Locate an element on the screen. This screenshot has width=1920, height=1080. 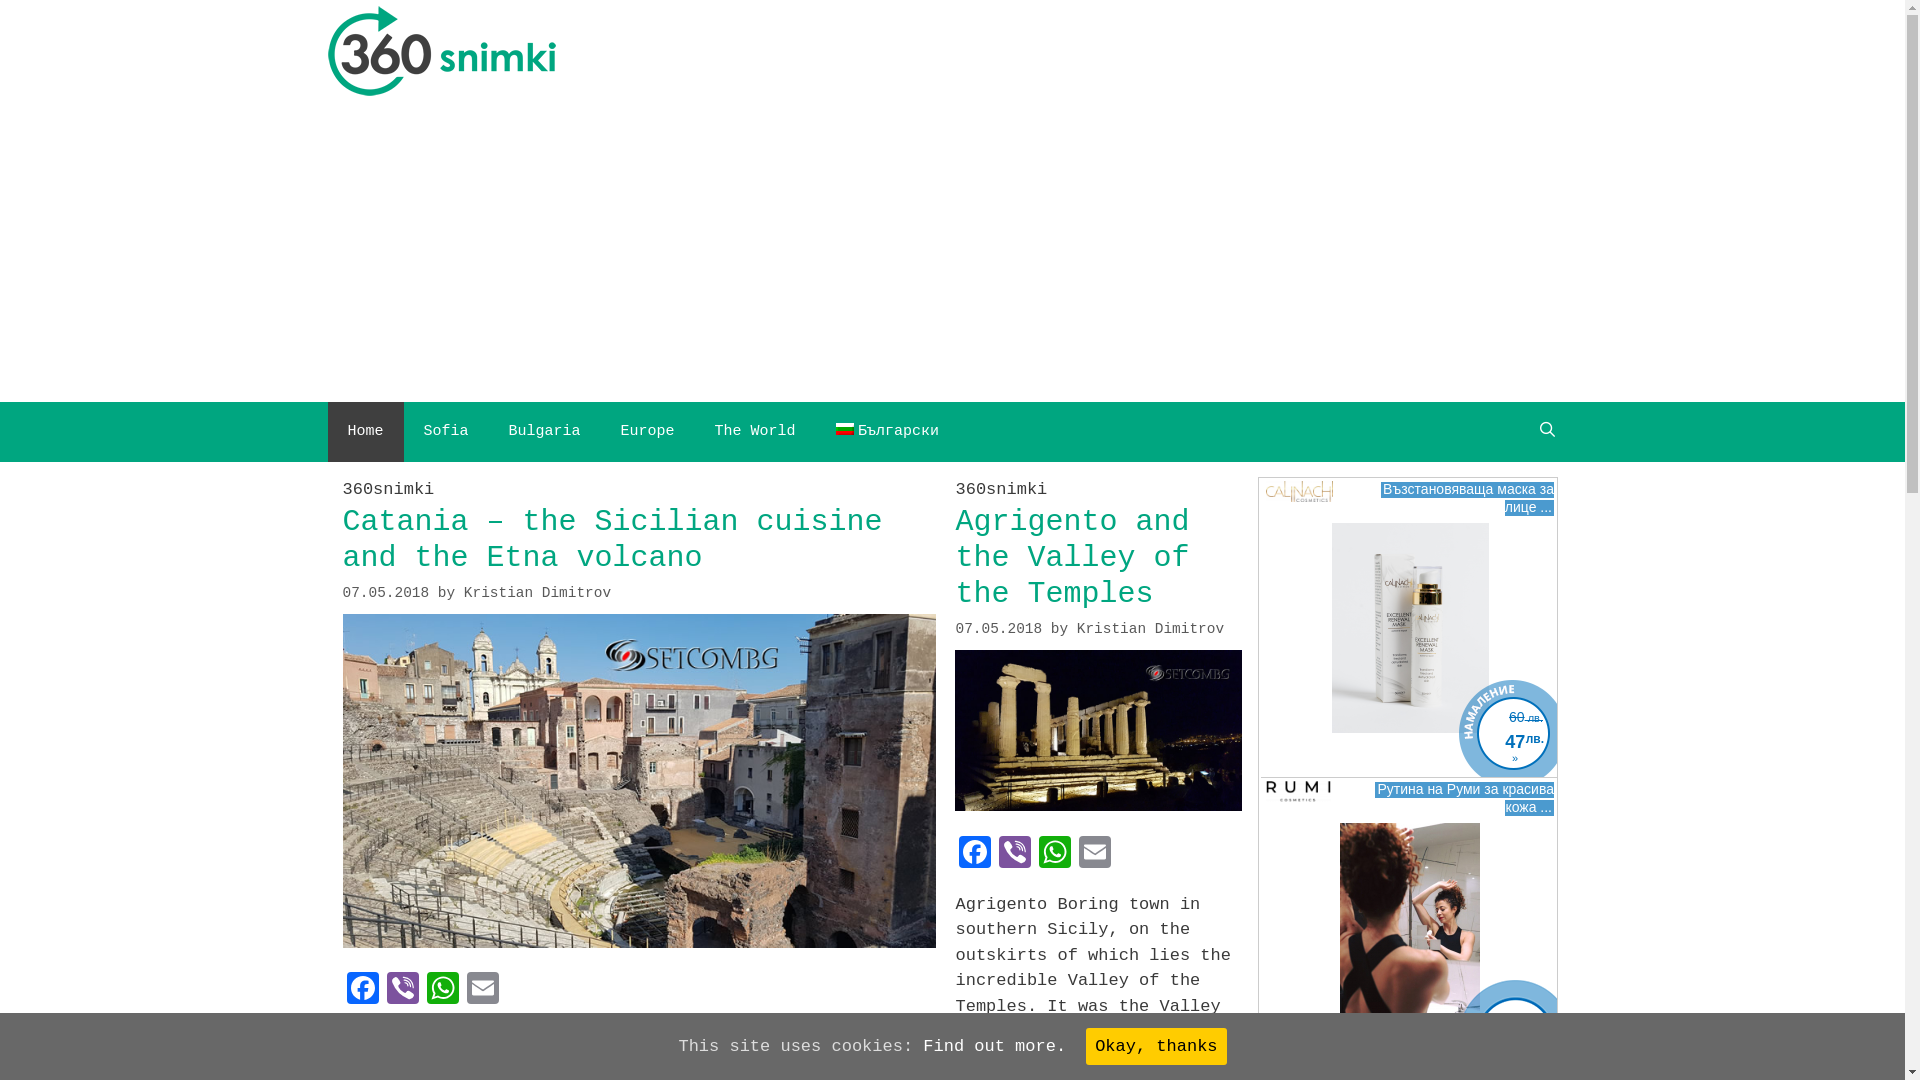
Facebook is located at coordinates (974, 856).